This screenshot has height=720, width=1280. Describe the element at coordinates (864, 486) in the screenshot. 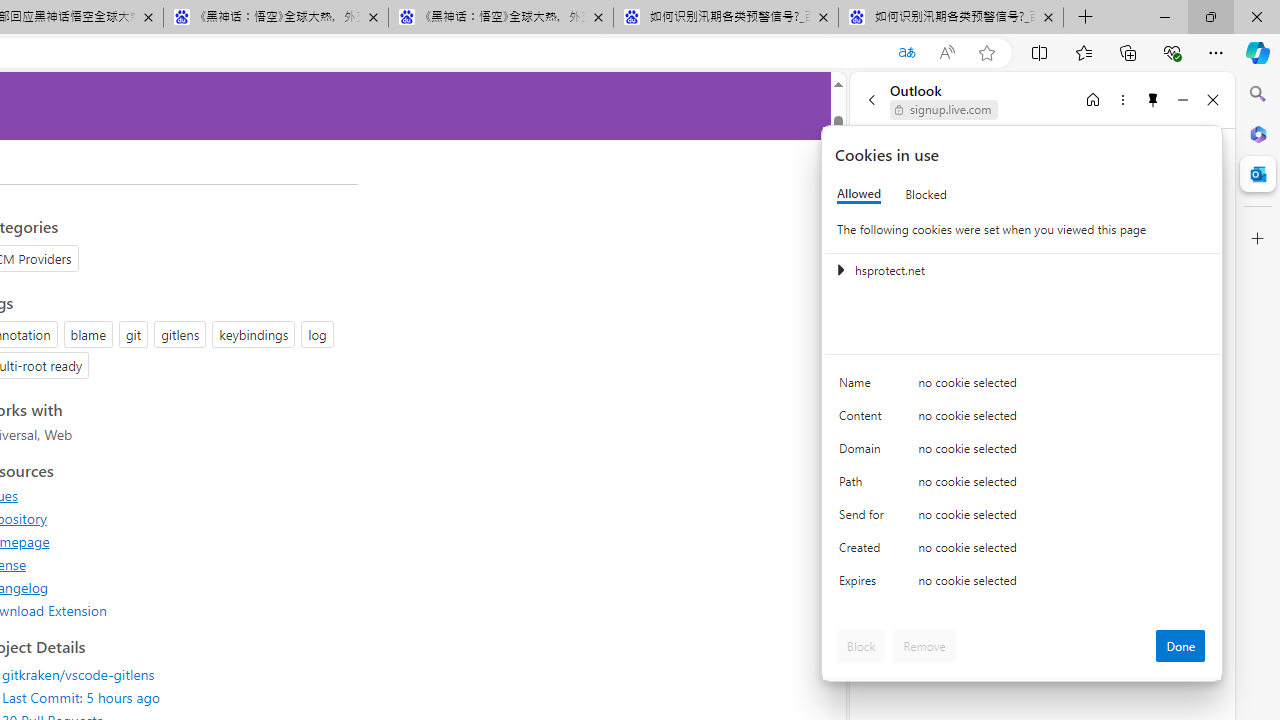

I see `Path` at that location.